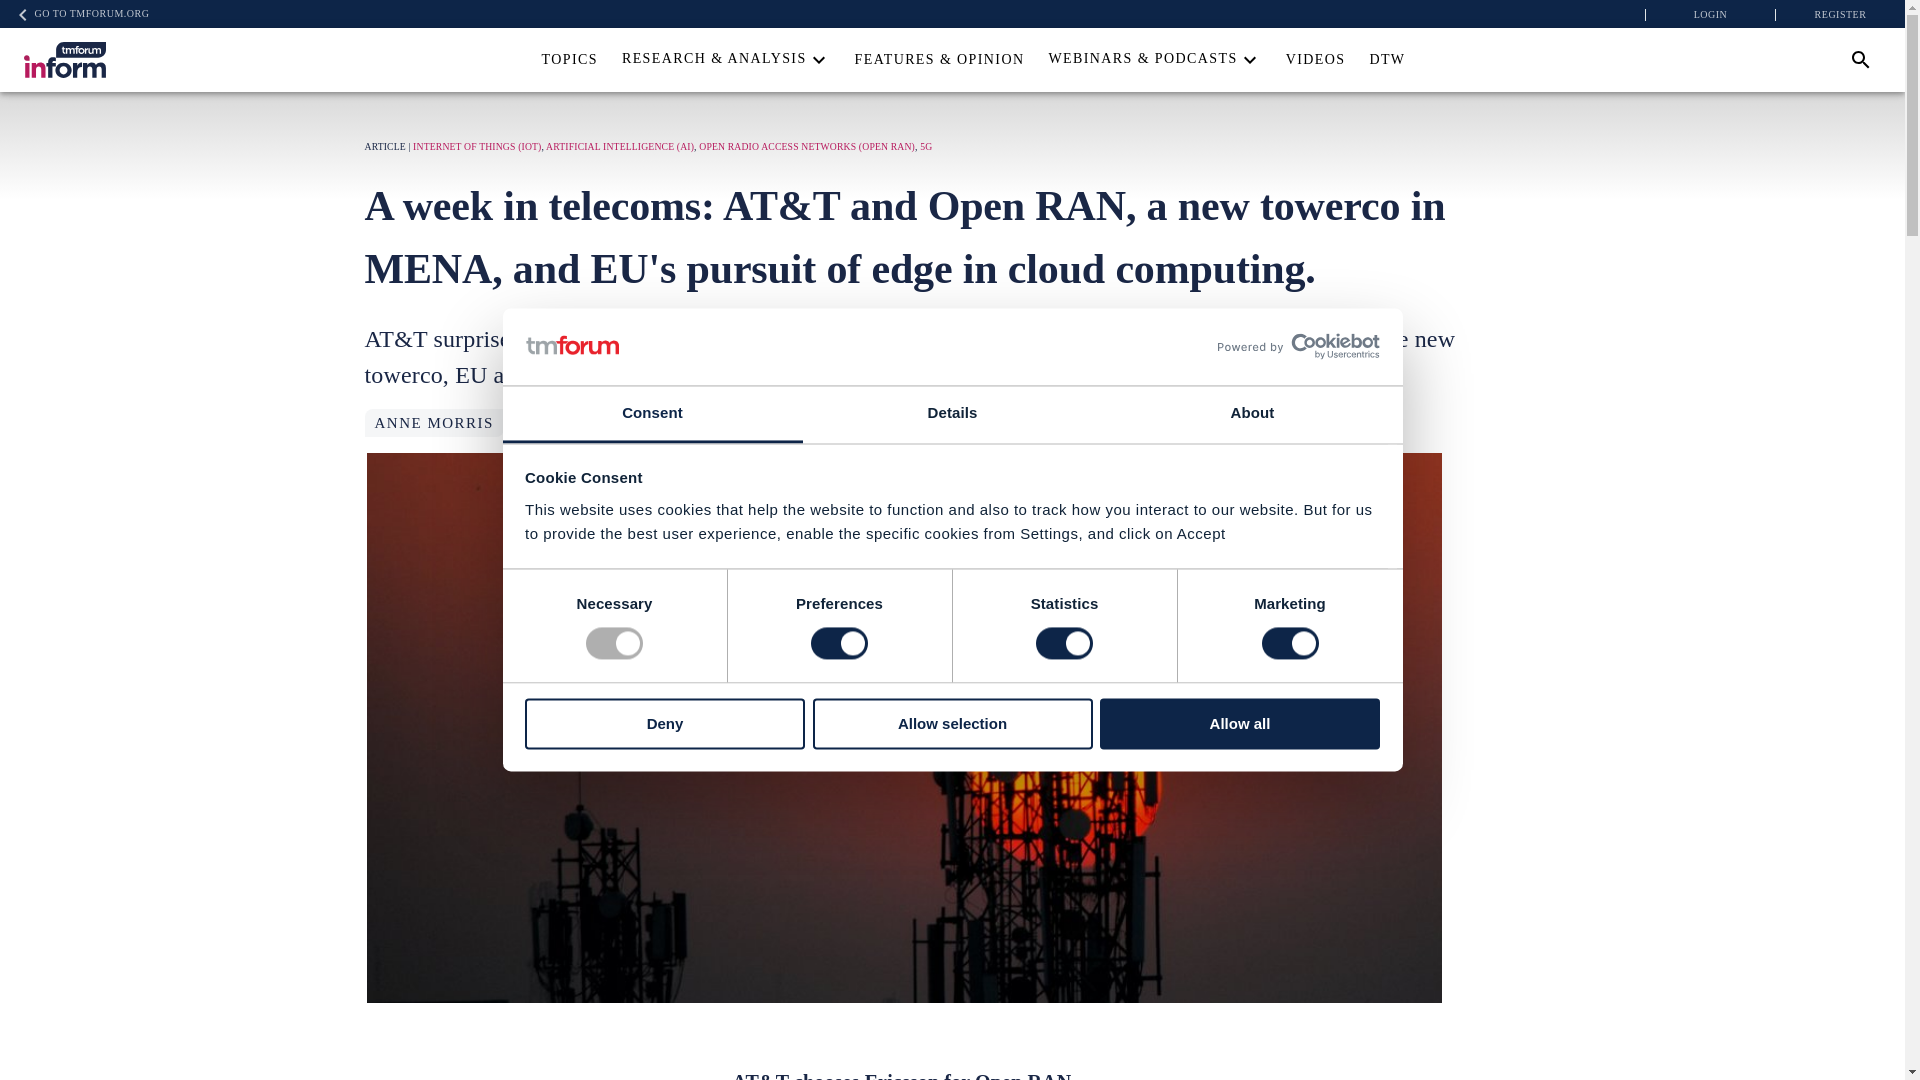 The image size is (1920, 1080). Describe the element at coordinates (652, 414) in the screenshot. I see `Consent` at that location.